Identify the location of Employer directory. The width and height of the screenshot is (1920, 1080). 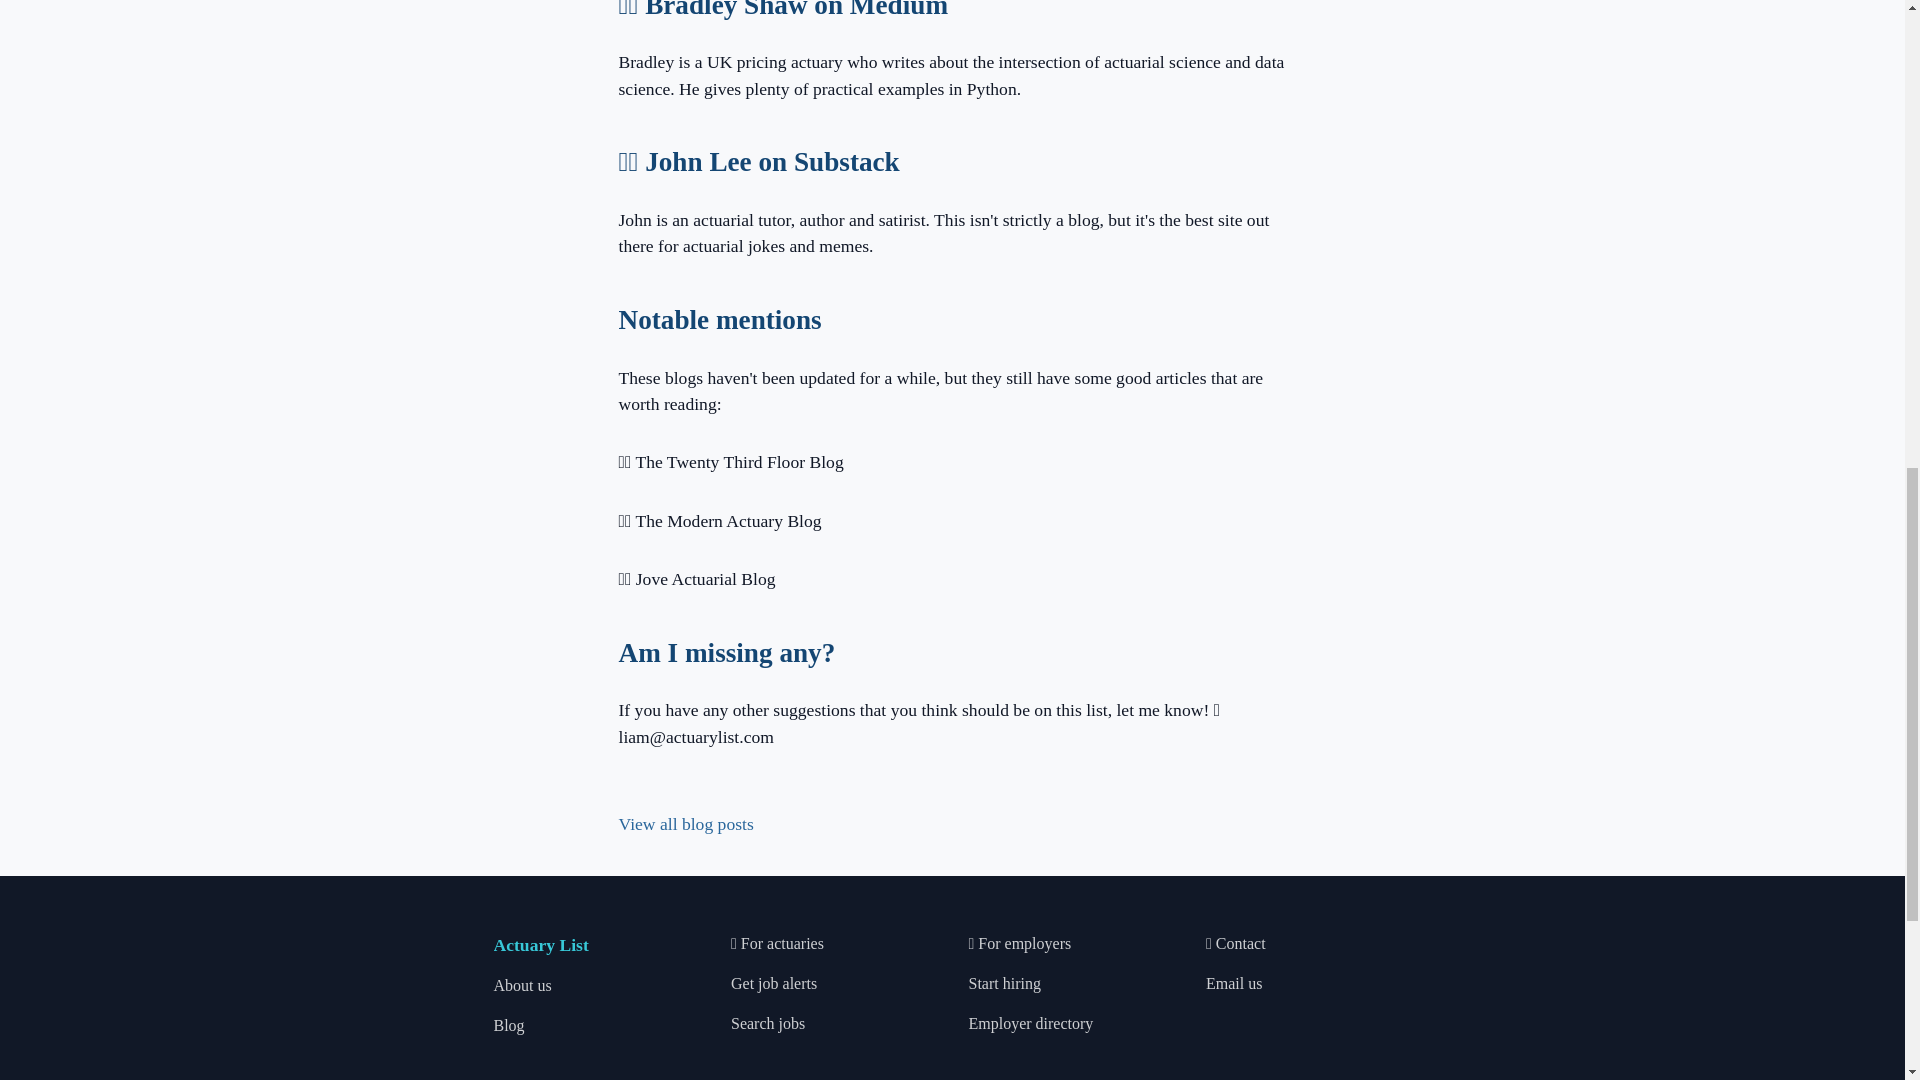
(1030, 1024).